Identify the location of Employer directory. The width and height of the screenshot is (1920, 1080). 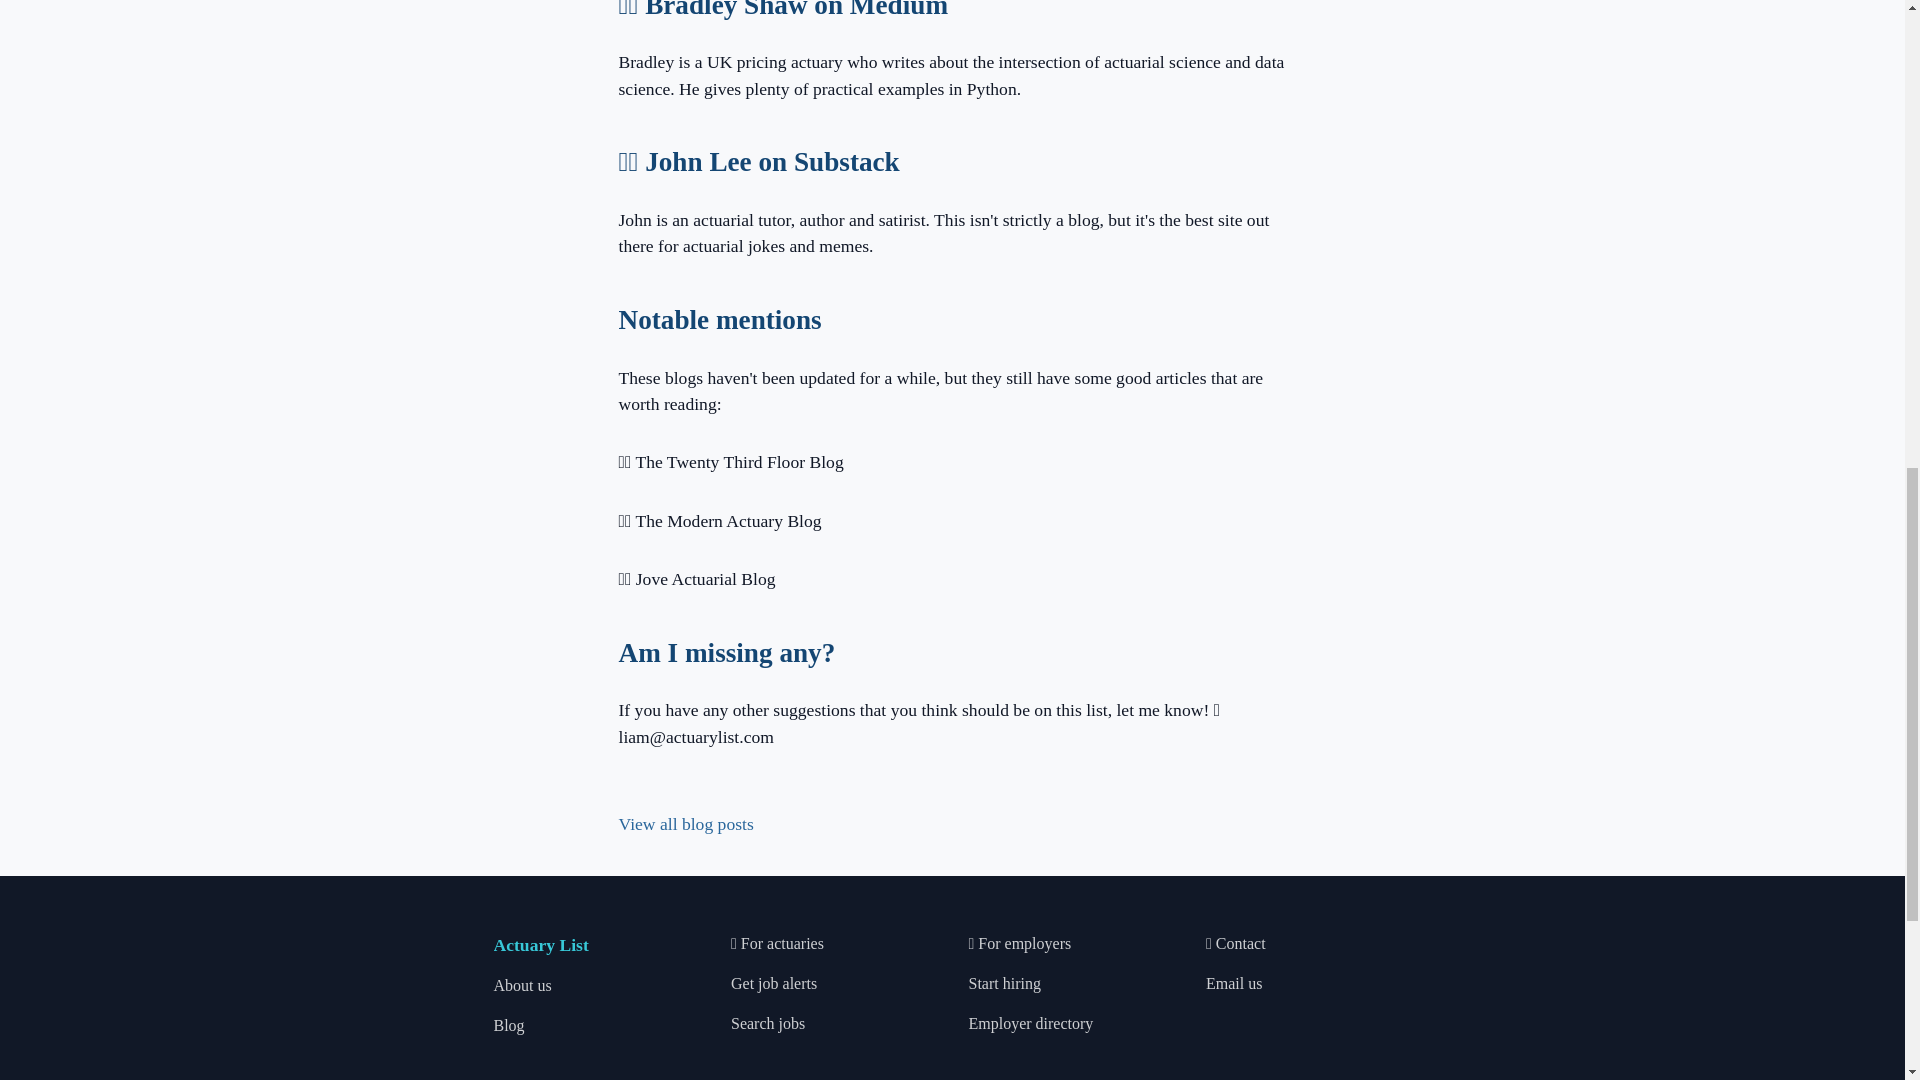
(1030, 1024).